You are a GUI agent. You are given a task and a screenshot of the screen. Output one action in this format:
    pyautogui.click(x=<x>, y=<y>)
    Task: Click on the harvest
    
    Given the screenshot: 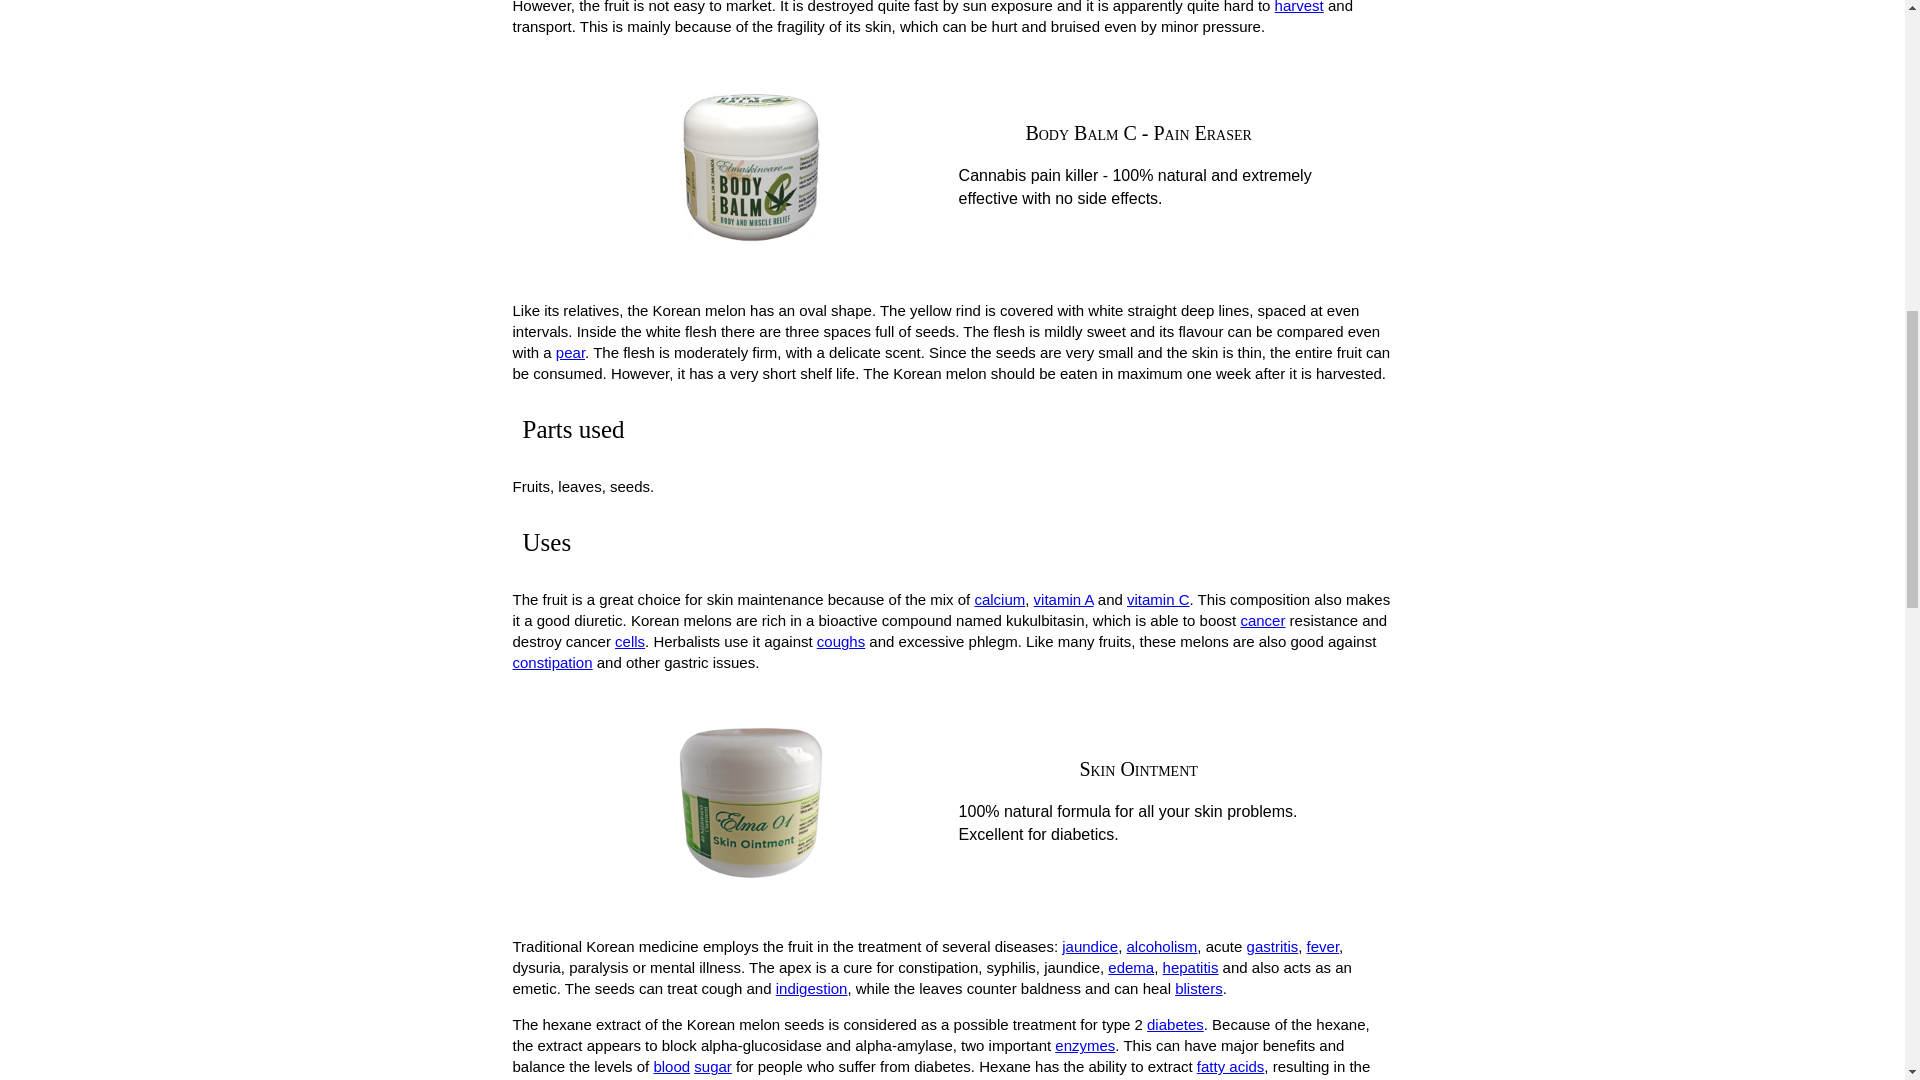 What is the action you would take?
    pyautogui.click(x=1299, y=7)
    